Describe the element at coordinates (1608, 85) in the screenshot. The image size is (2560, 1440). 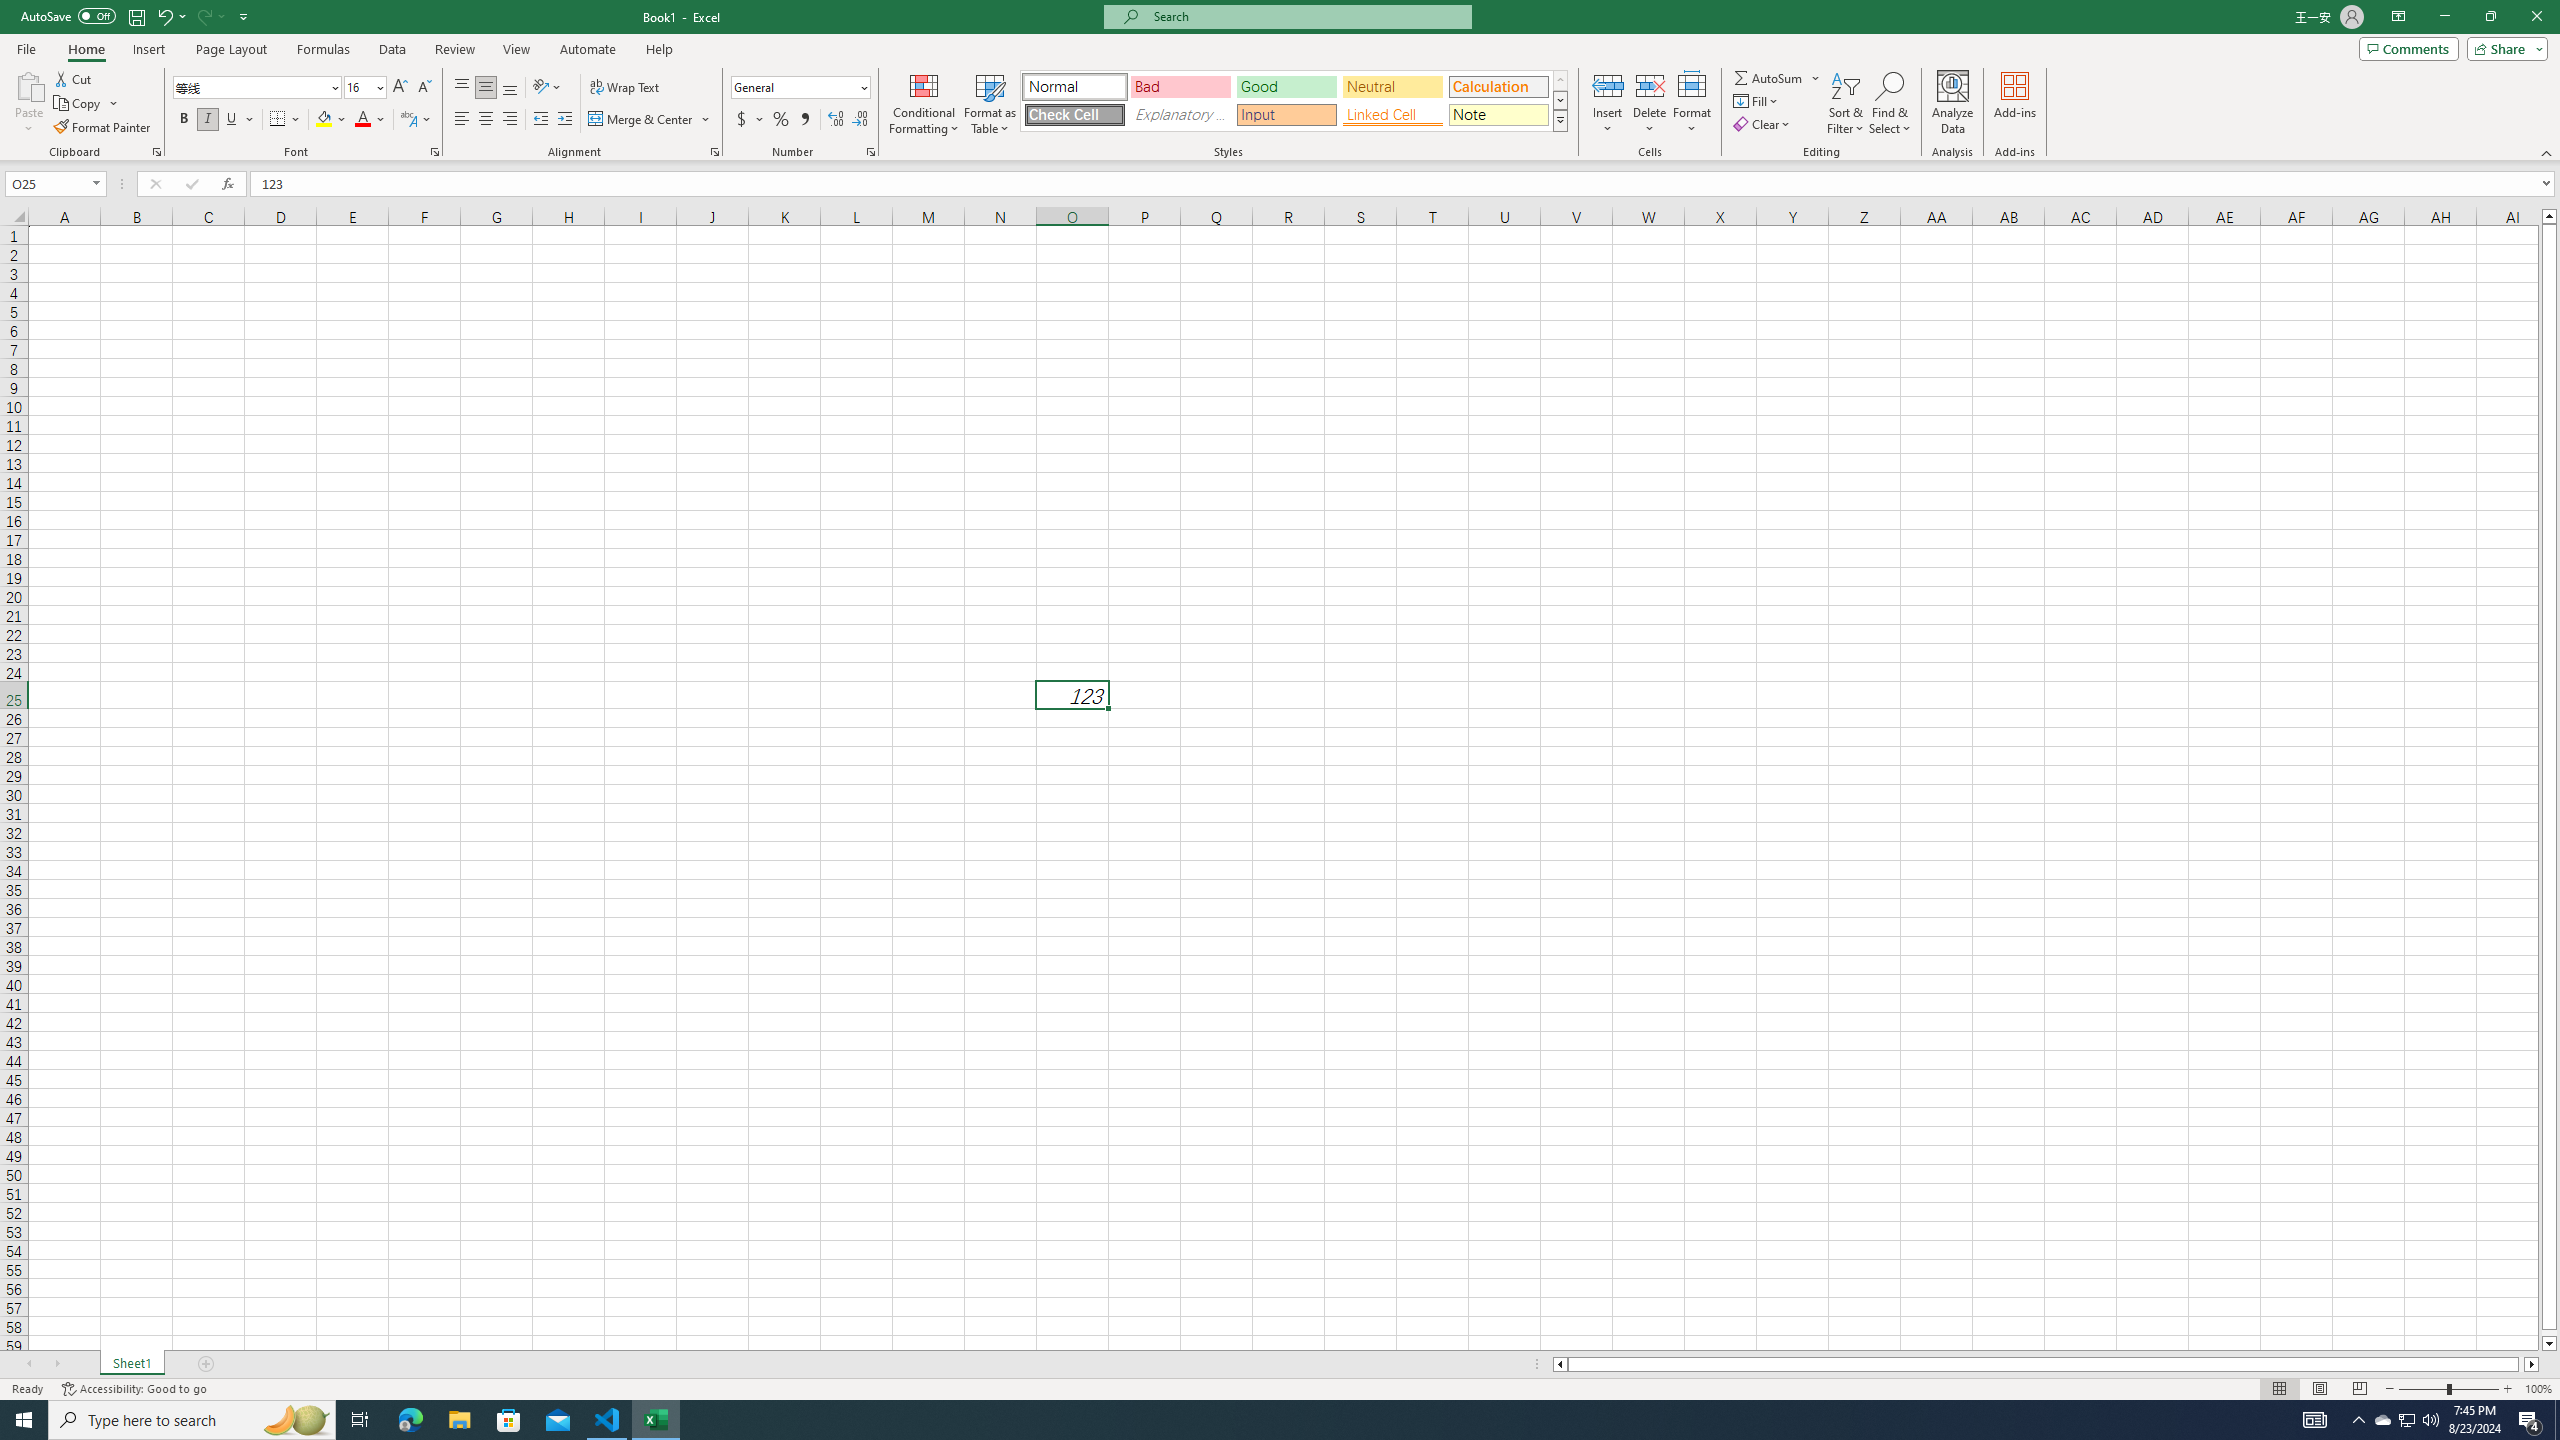
I see `Insert Cells` at that location.